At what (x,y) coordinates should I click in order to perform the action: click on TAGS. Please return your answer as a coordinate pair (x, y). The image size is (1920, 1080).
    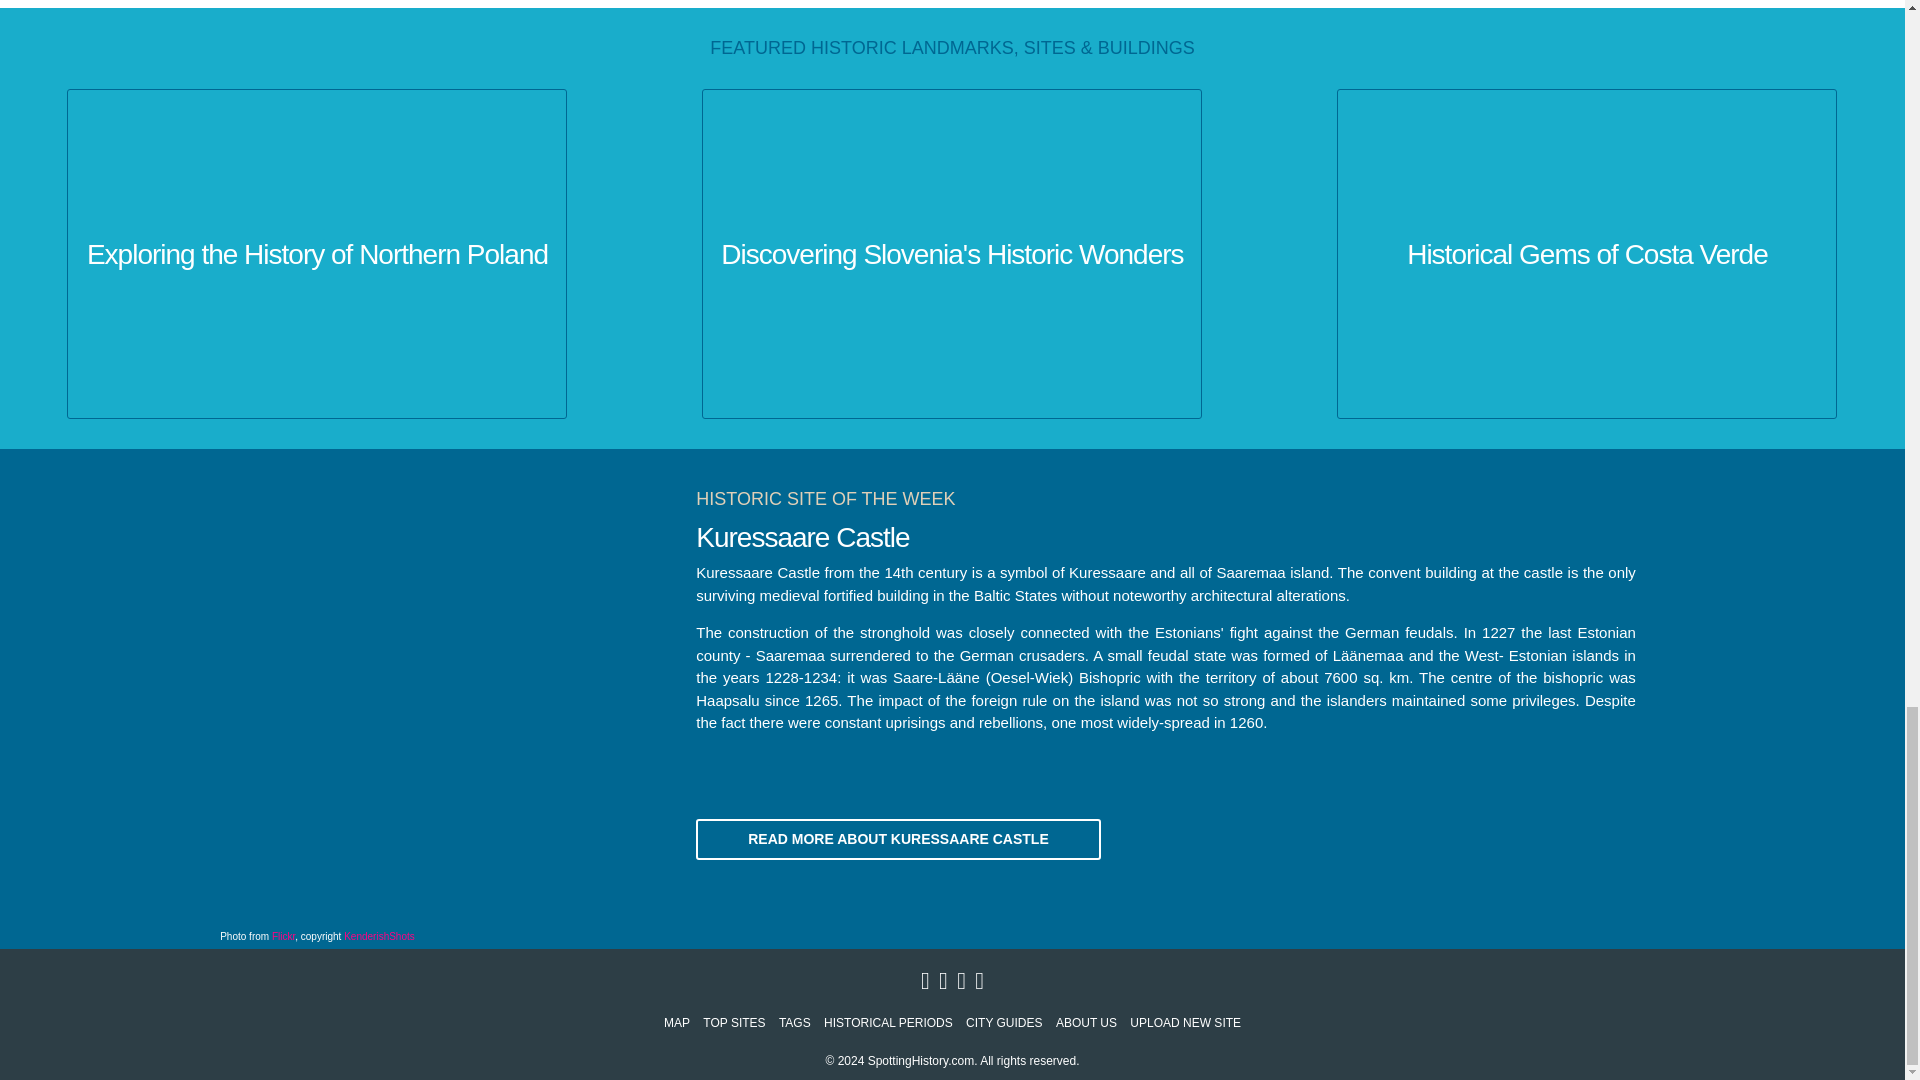
    Looking at the image, I should click on (794, 1023).